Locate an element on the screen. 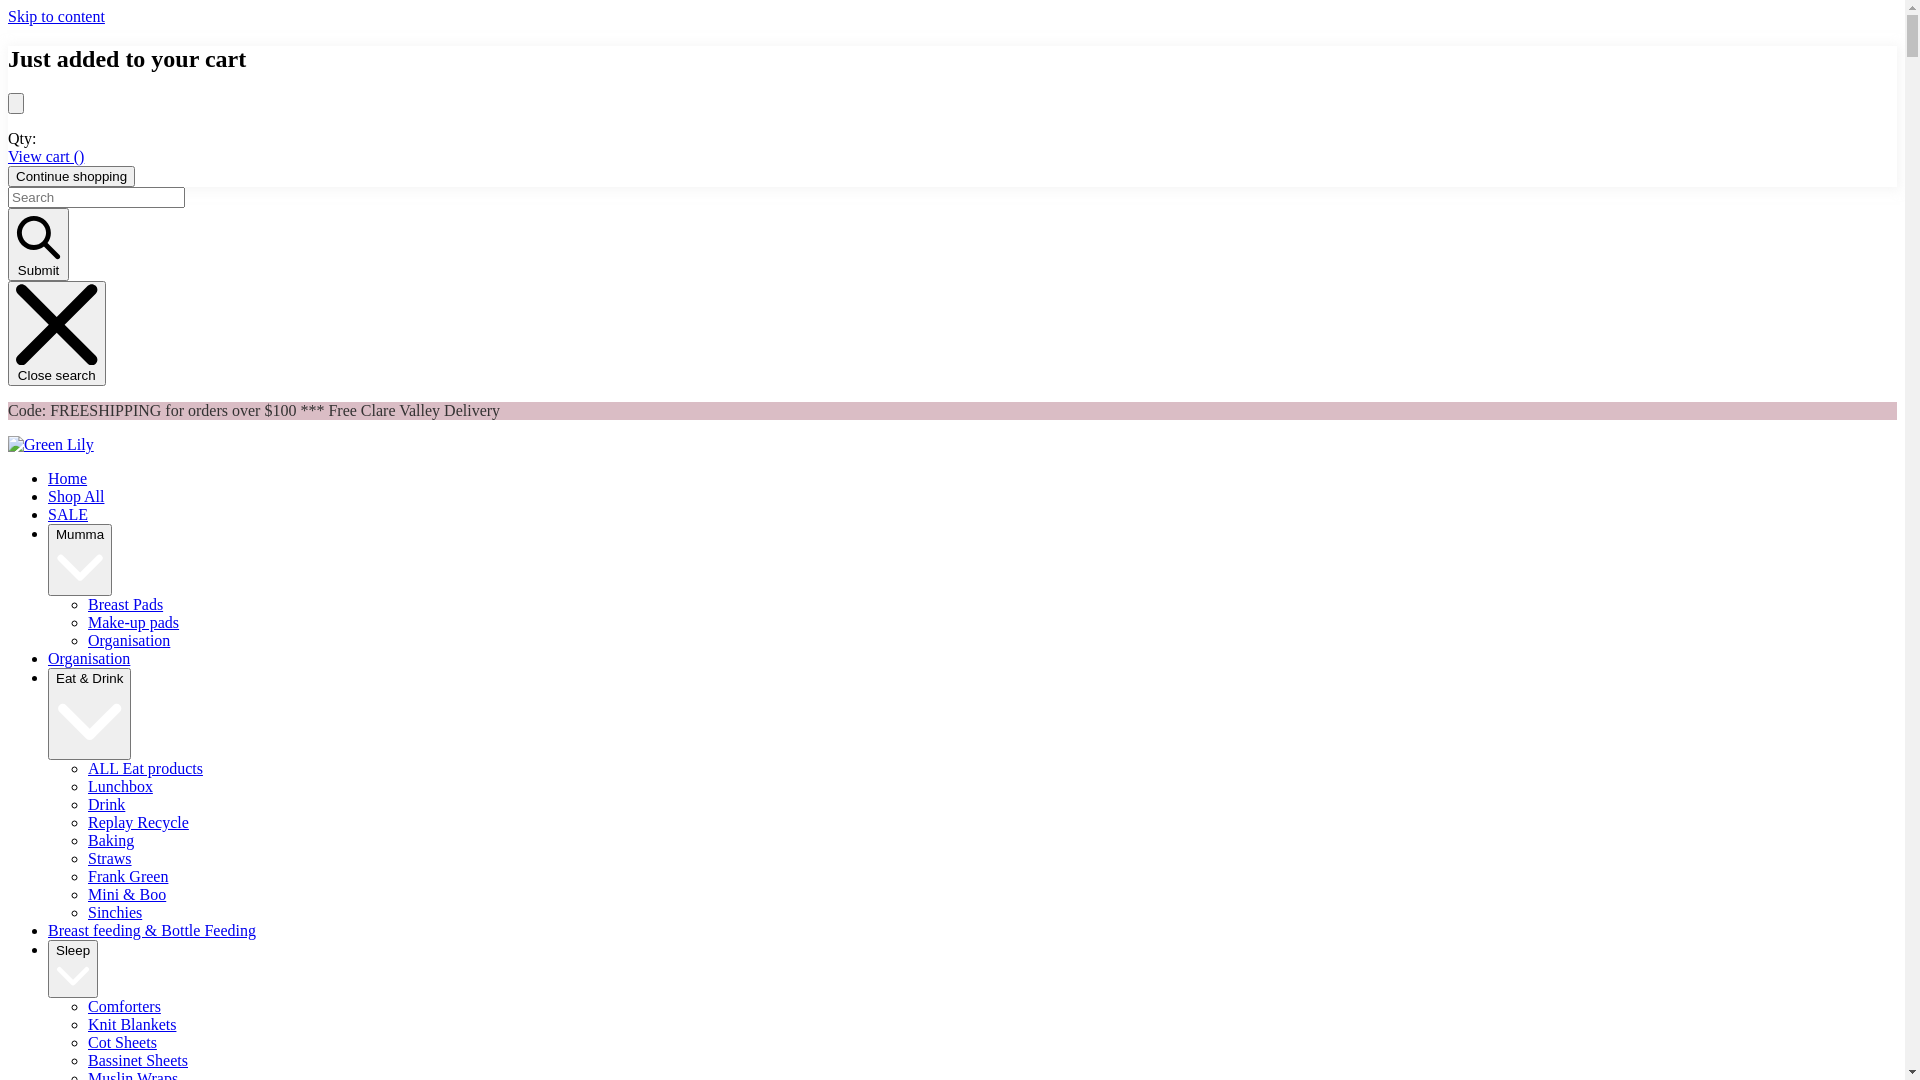 The height and width of the screenshot is (1080, 1920). Continue shopping is located at coordinates (72, 176).